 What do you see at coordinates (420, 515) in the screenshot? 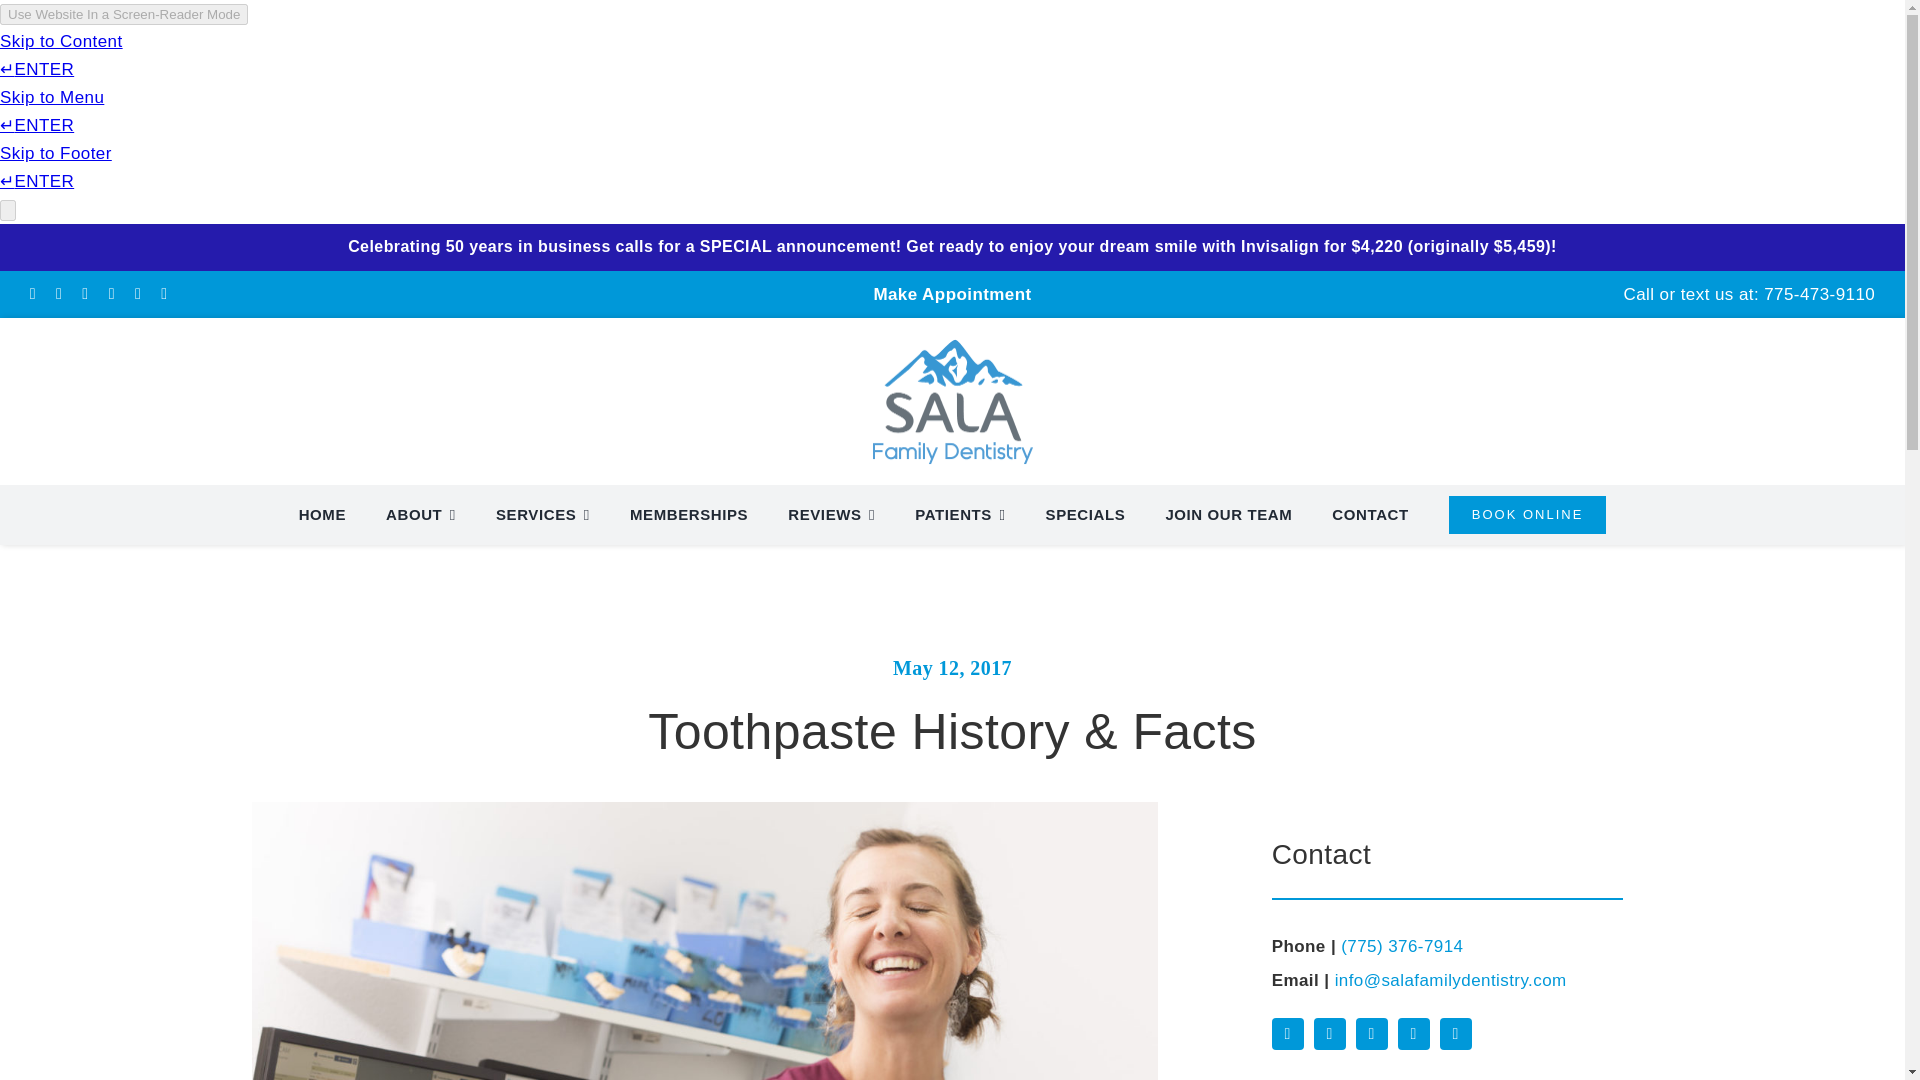
I see `ABOUT` at bounding box center [420, 515].